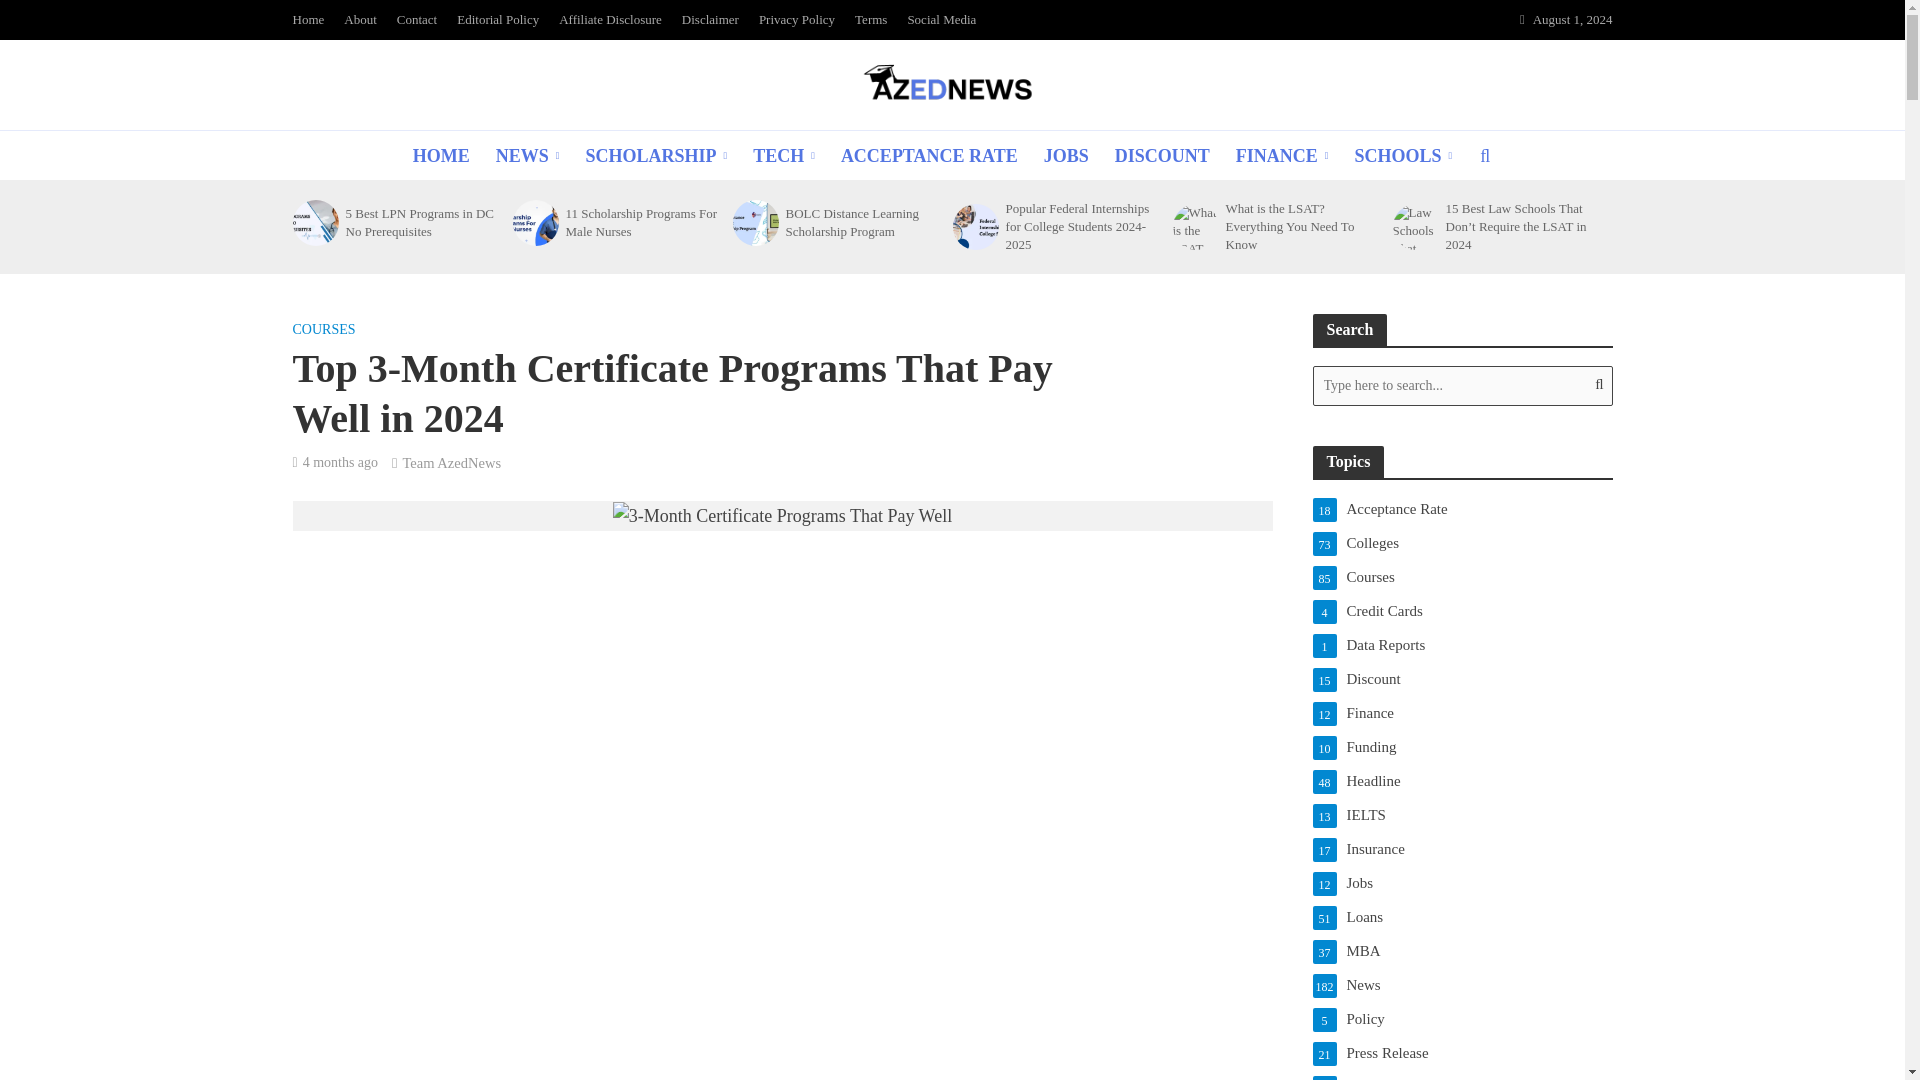 This screenshot has width=1920, height=1080. I want to click on Social Media, so click(941, 20).